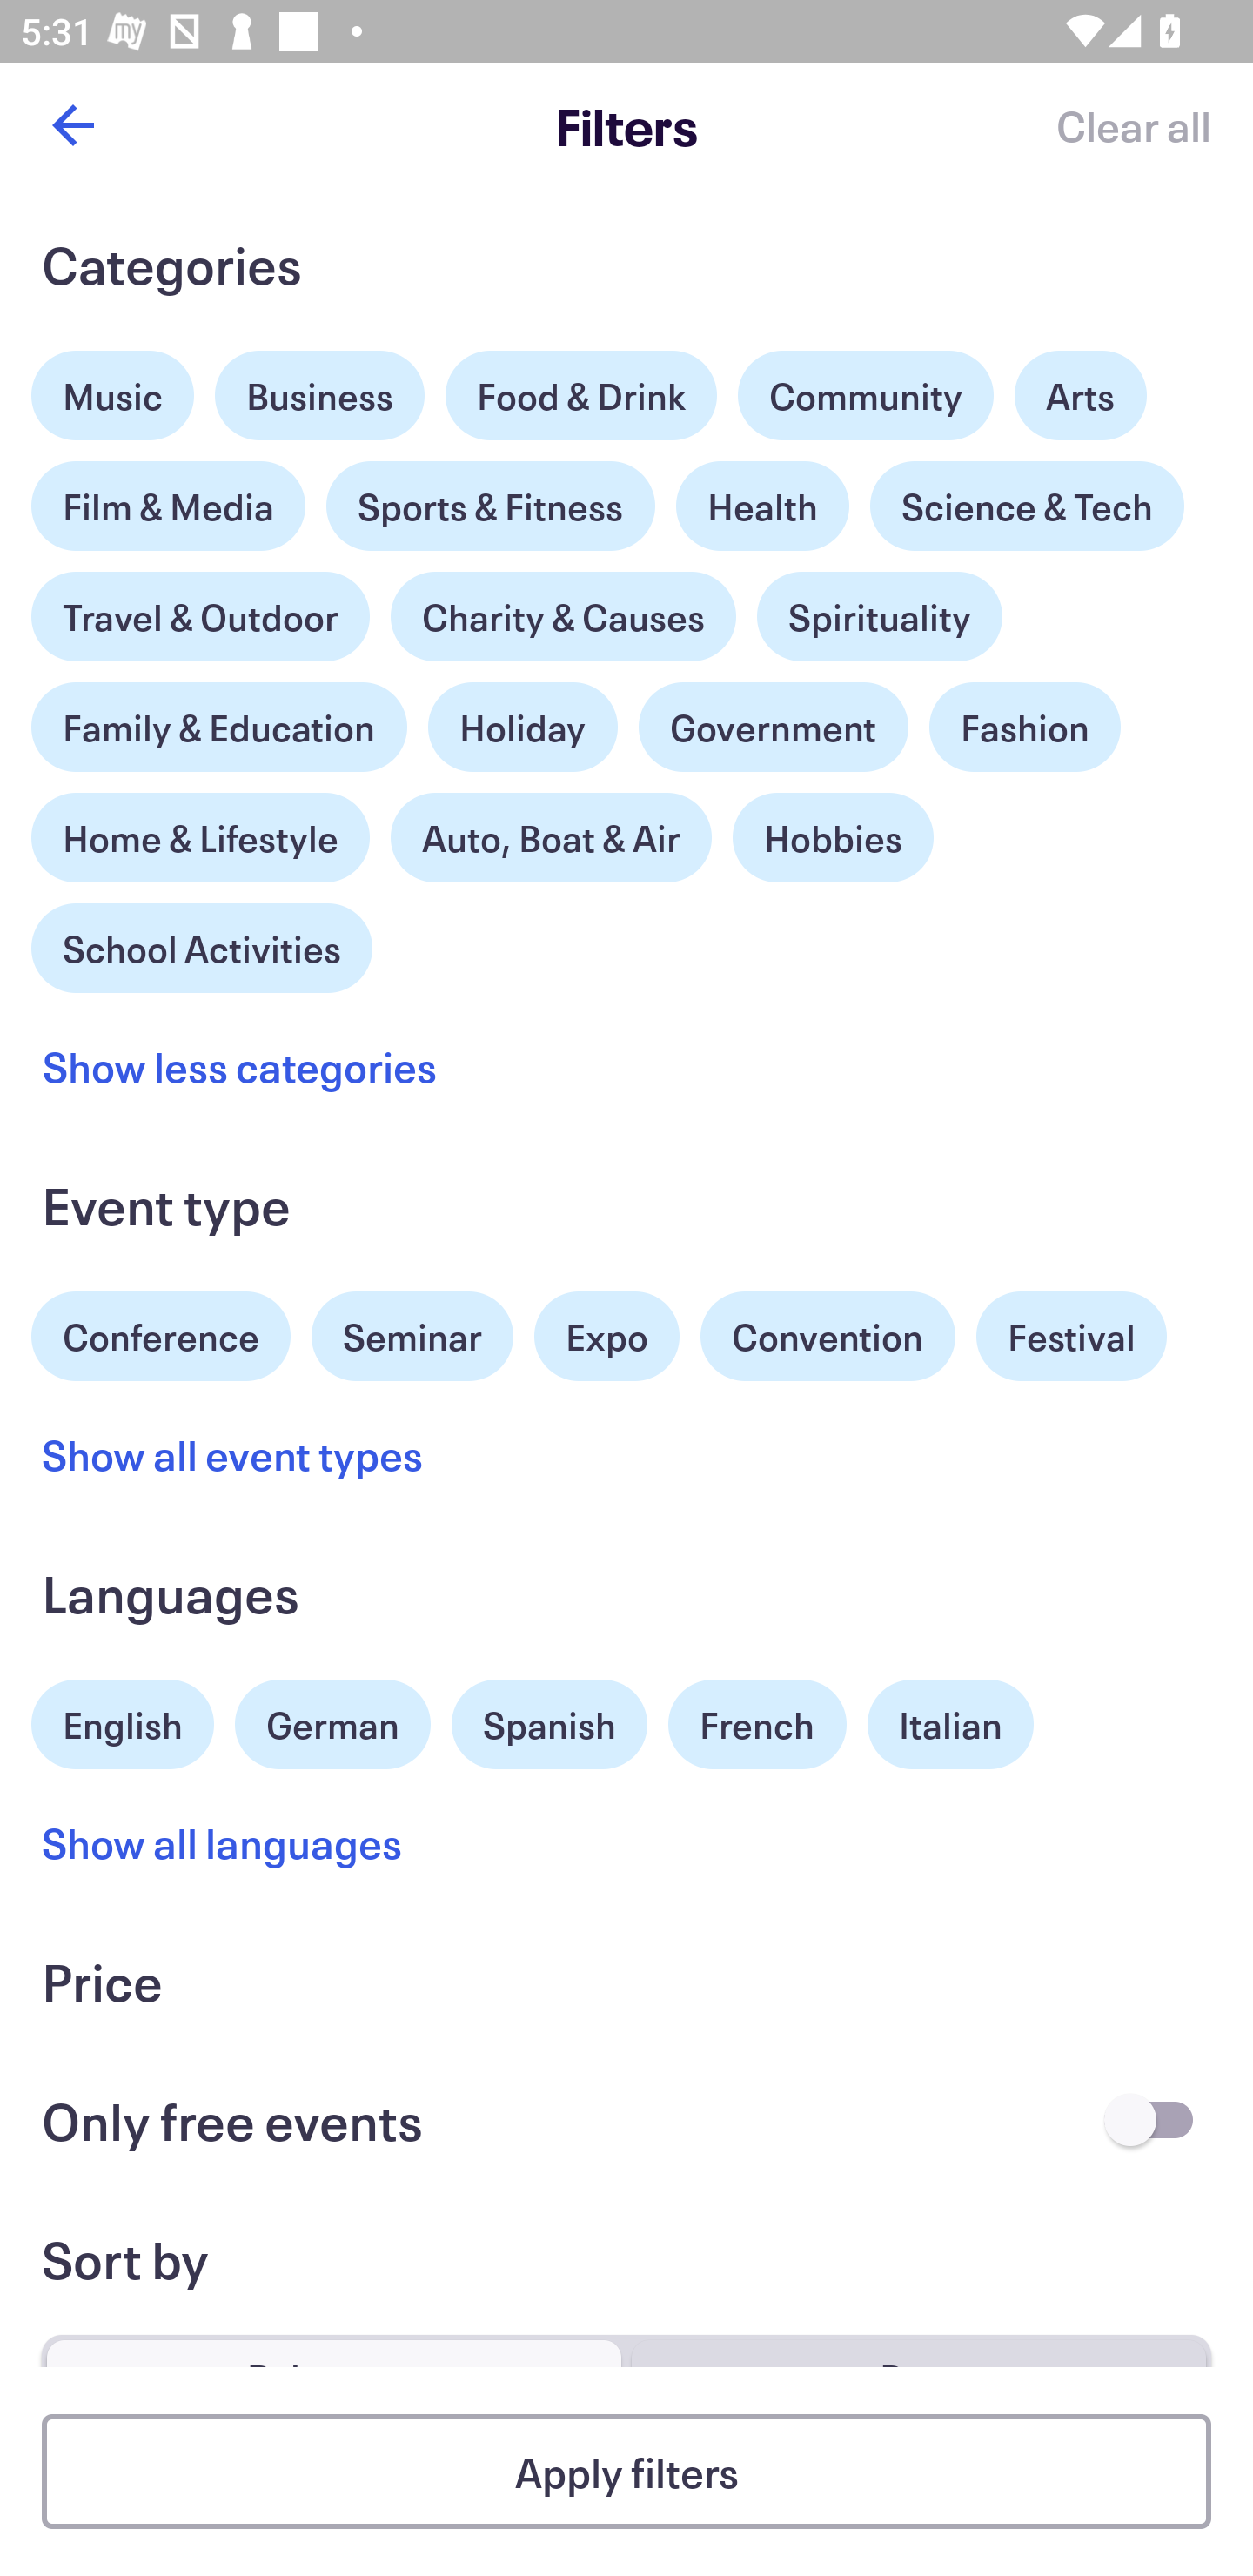 The width and height of the screenshot is (1253, 2576). Describe the element at coordinates (169, 498) in the screenshot. I see `Film & Media` at that location.